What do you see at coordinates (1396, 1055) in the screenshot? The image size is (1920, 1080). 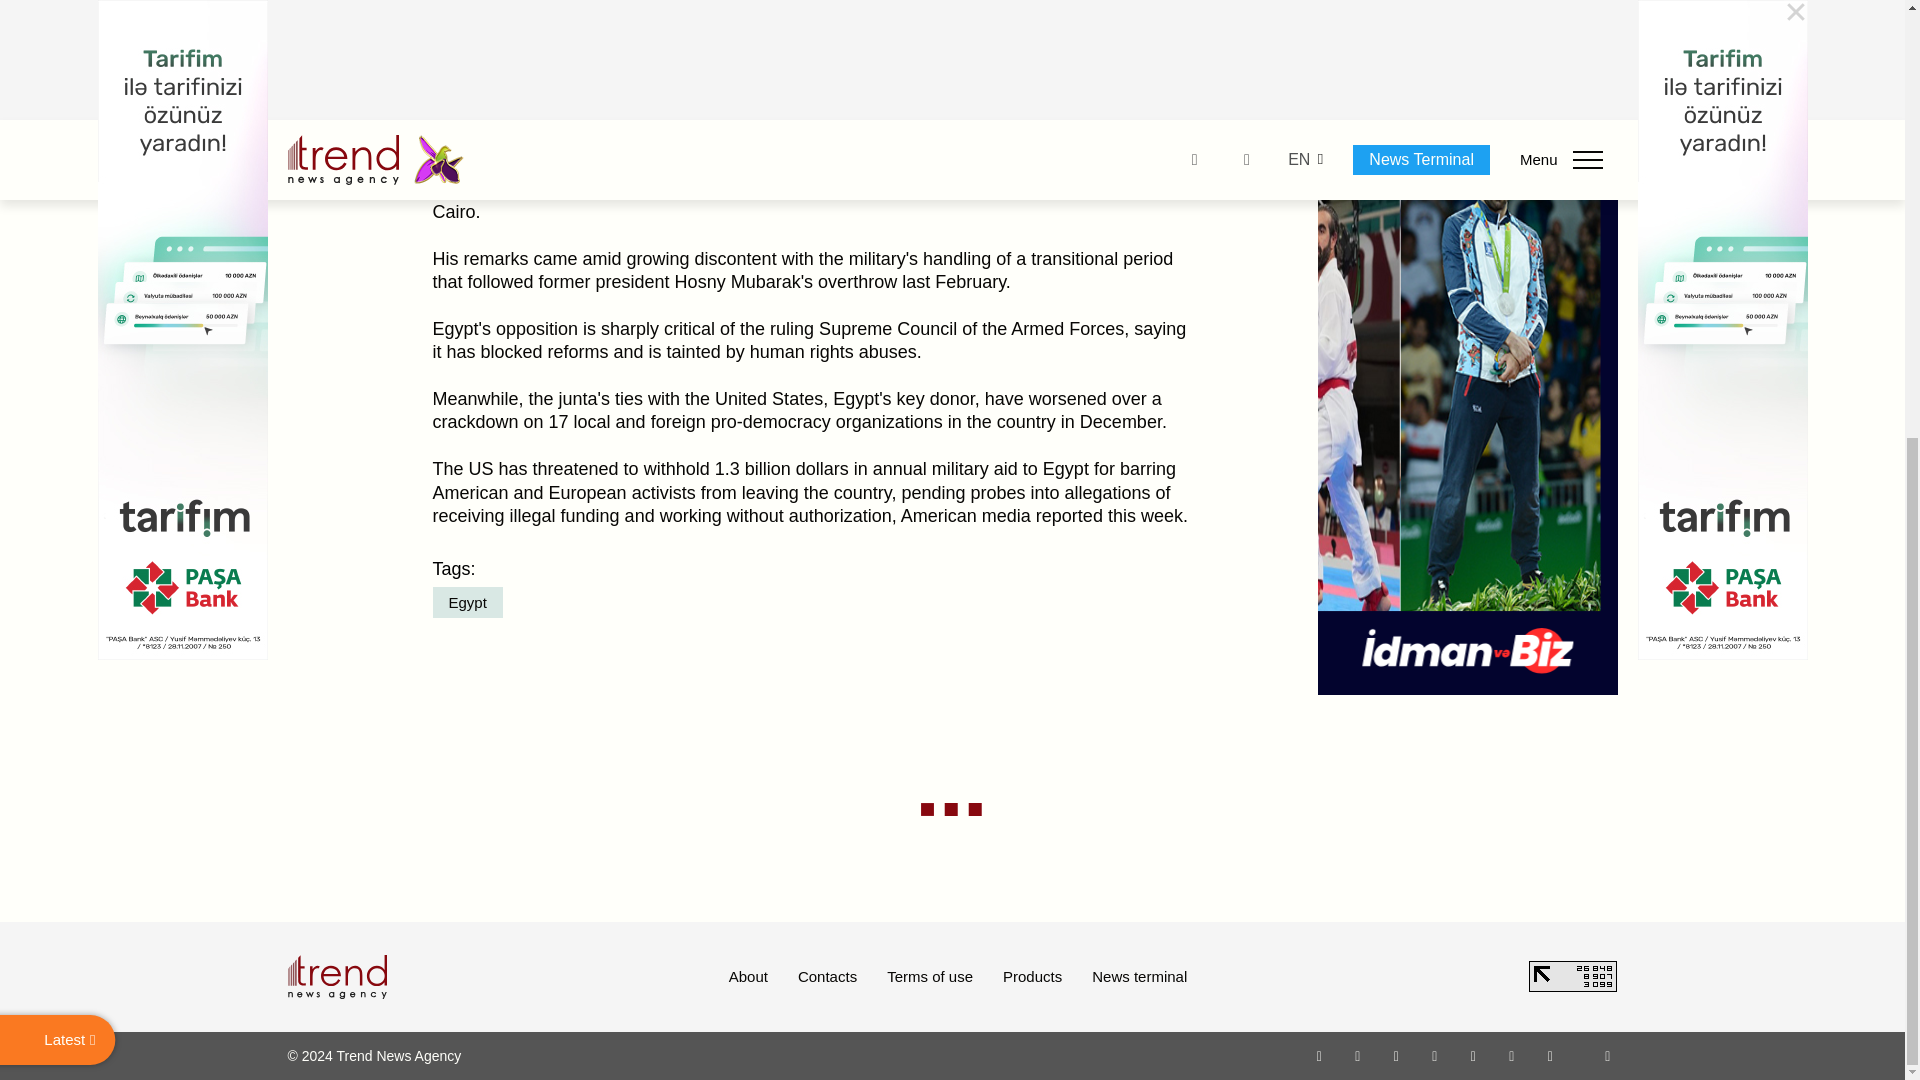 I see `Twitter` at bounding box center [1396, 1055].